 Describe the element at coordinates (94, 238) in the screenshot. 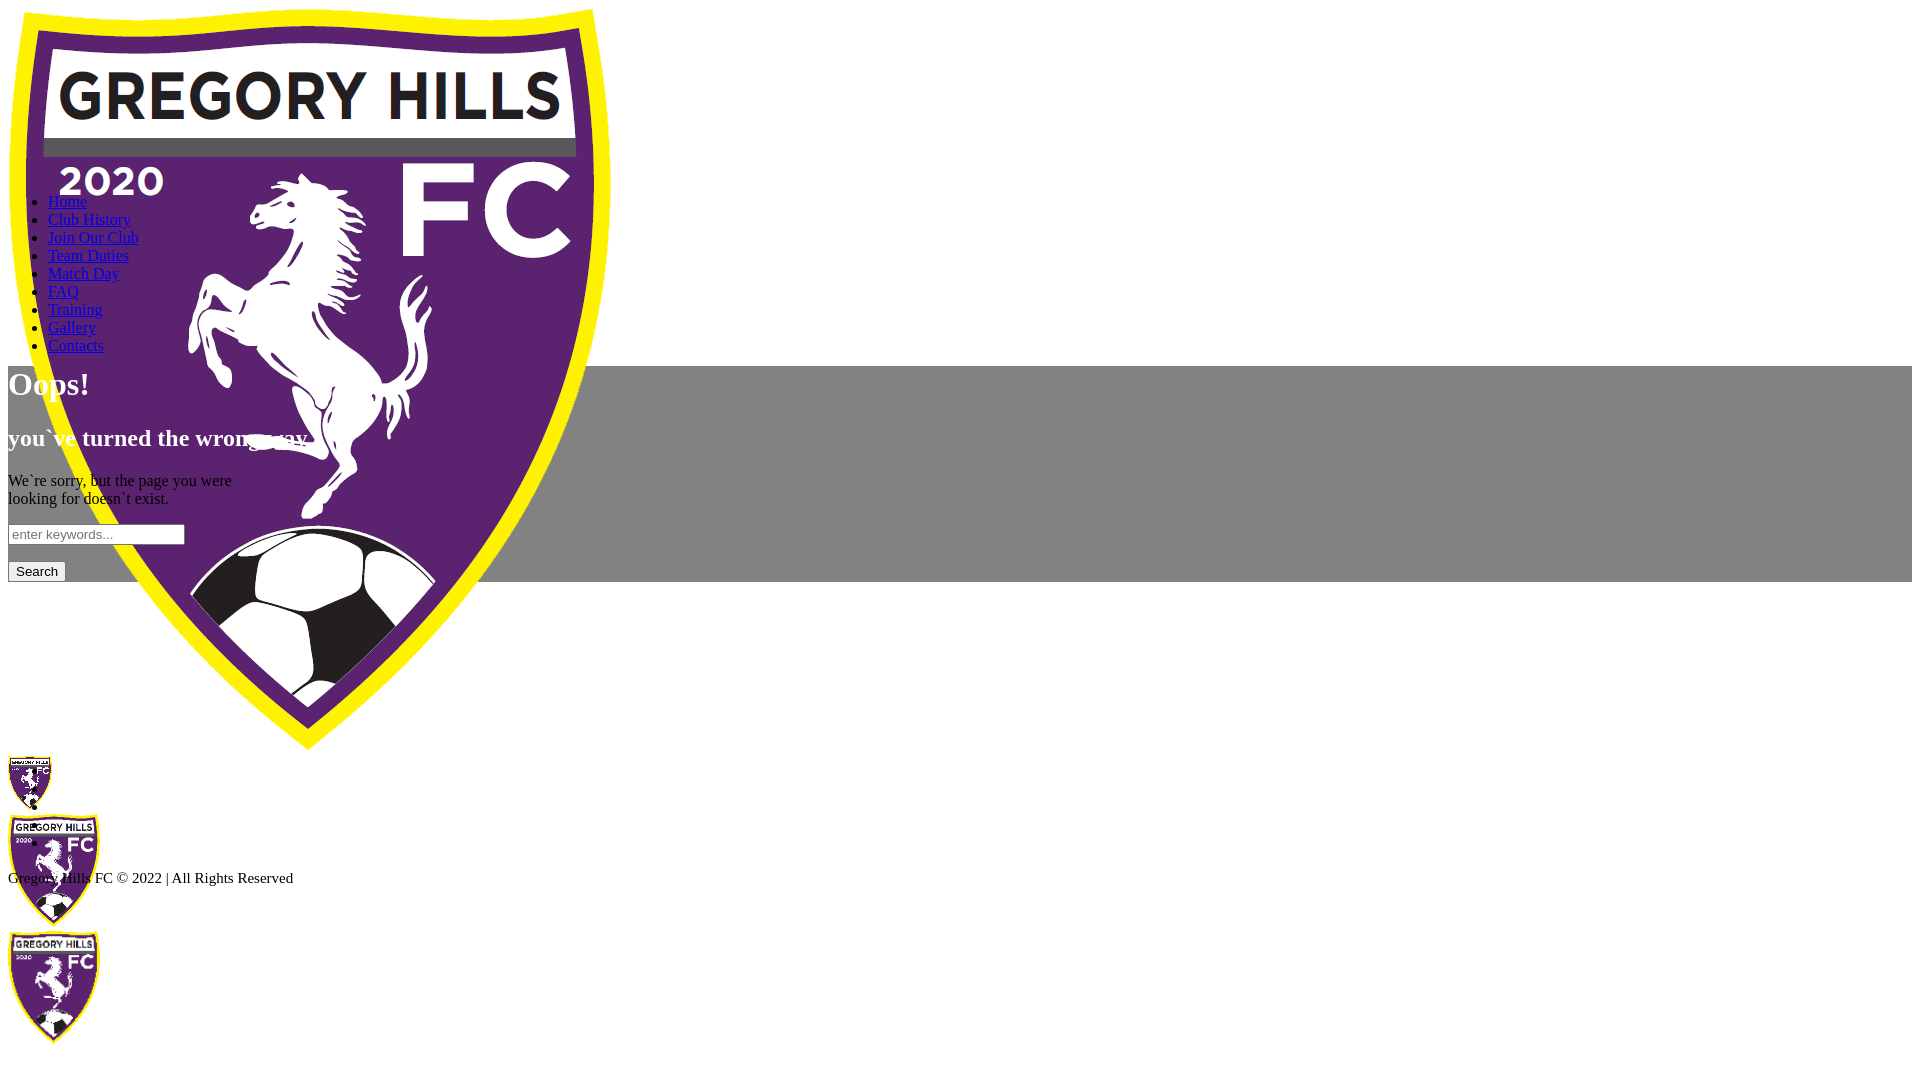

I see `Join Our Club` at that location.